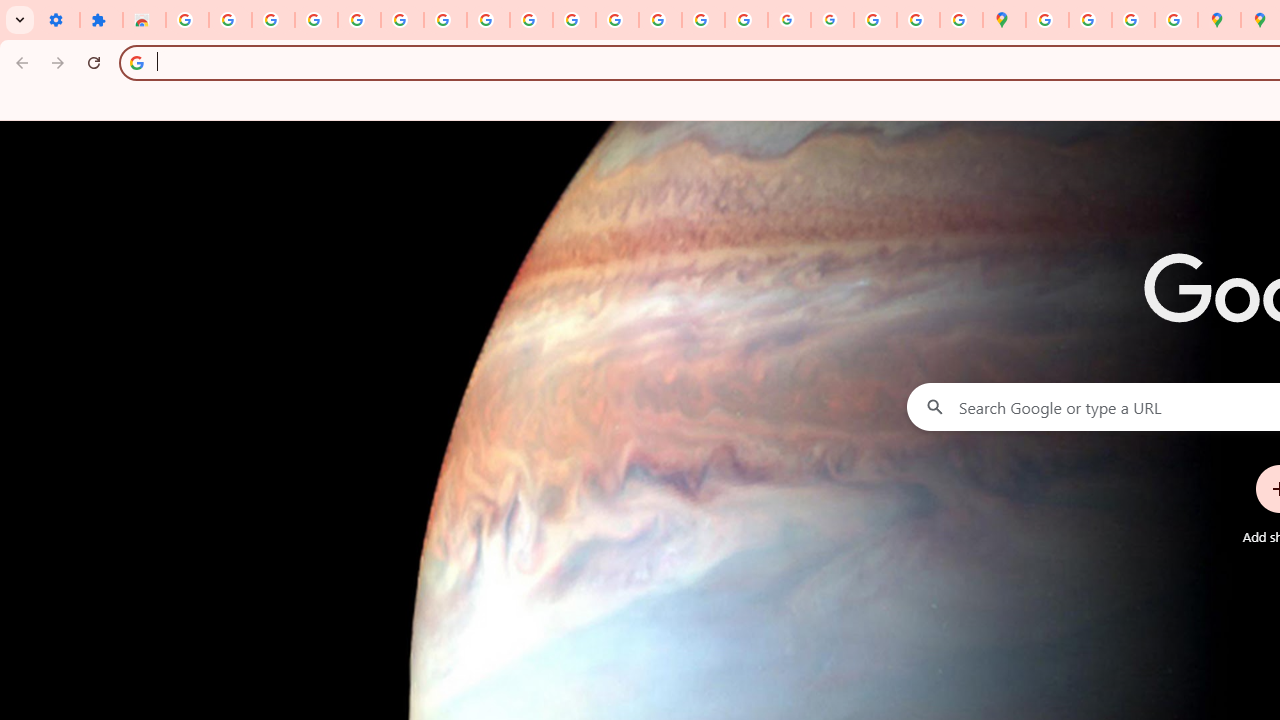 The width and height of the screenshot is (1280, 720). What do you see at coordinates (1004, 20) in the screenshot?
I see `Google Maps` at bounding box center [1004, 20].